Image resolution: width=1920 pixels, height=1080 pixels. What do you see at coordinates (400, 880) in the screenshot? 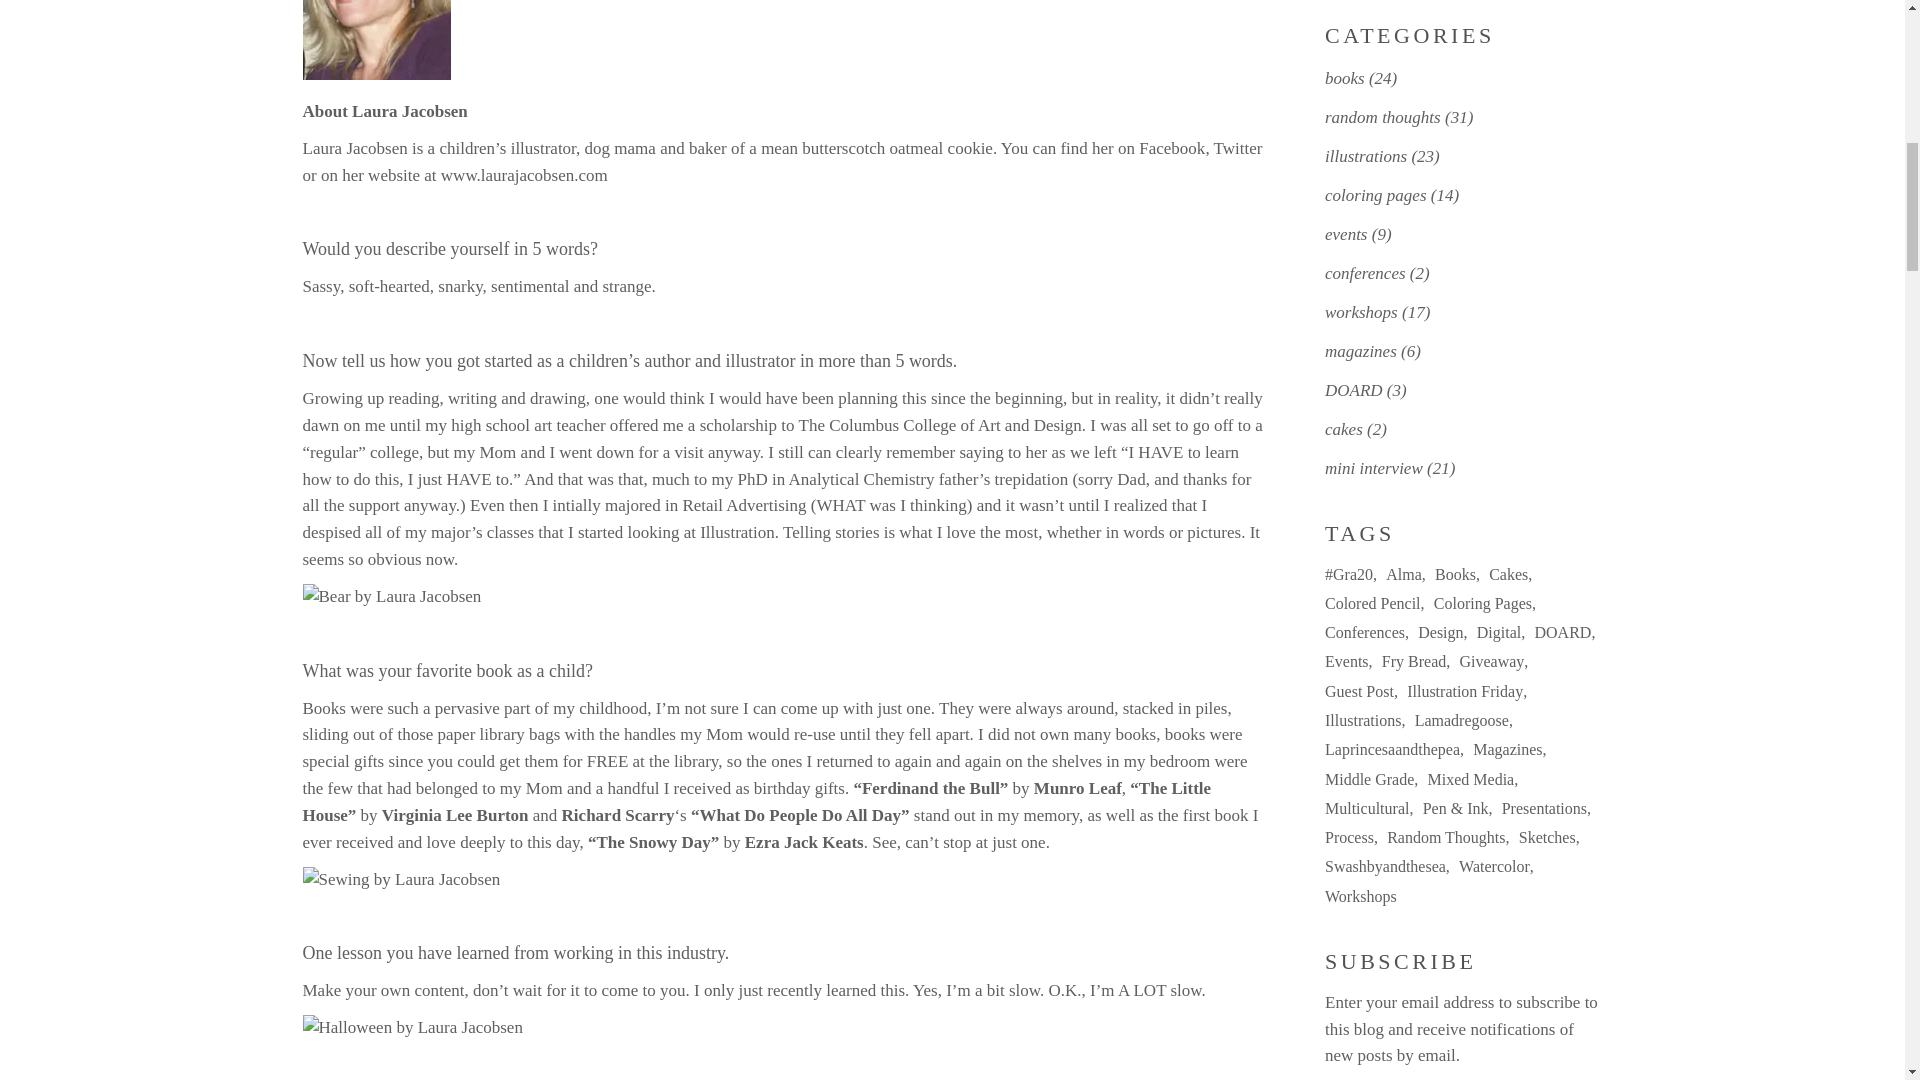
I see `Sewing by Laura Jacobsen` at bounding box center [400, 880].